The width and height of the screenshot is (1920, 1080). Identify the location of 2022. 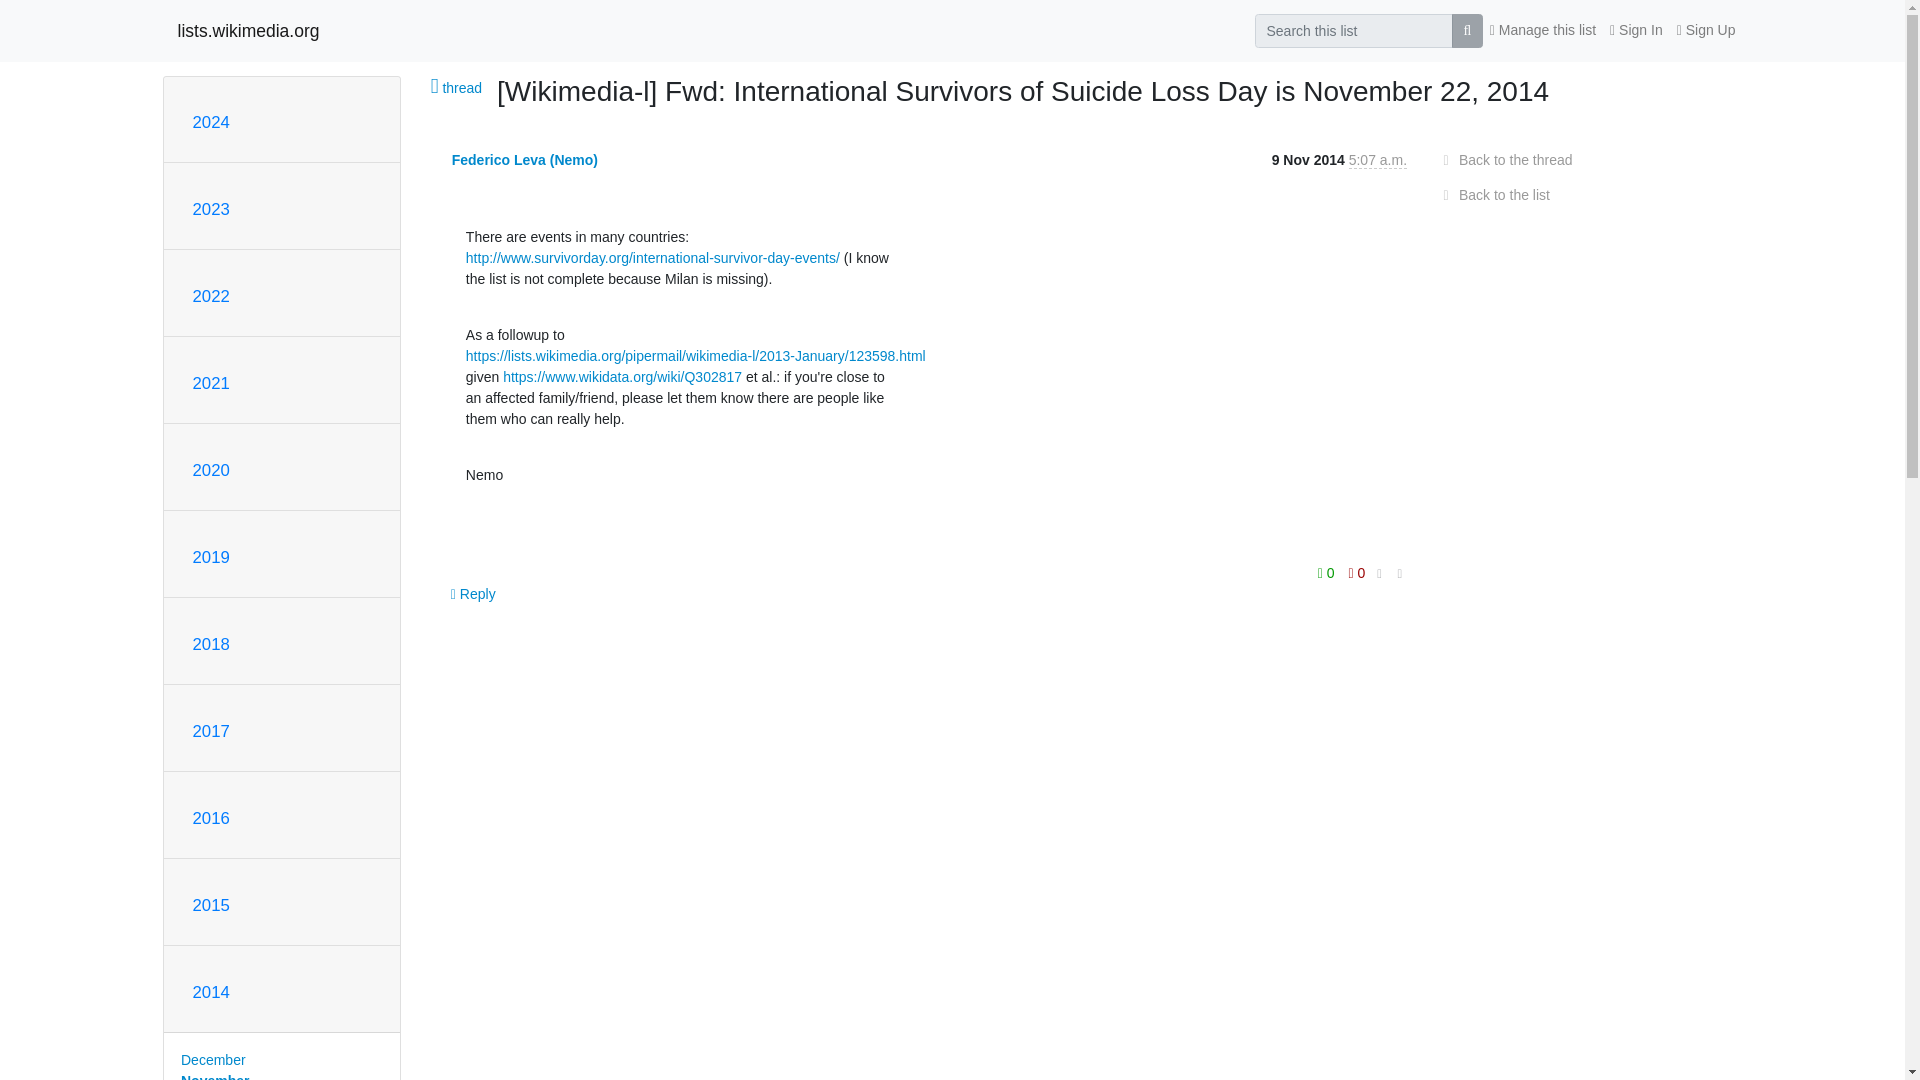
(210, 296).